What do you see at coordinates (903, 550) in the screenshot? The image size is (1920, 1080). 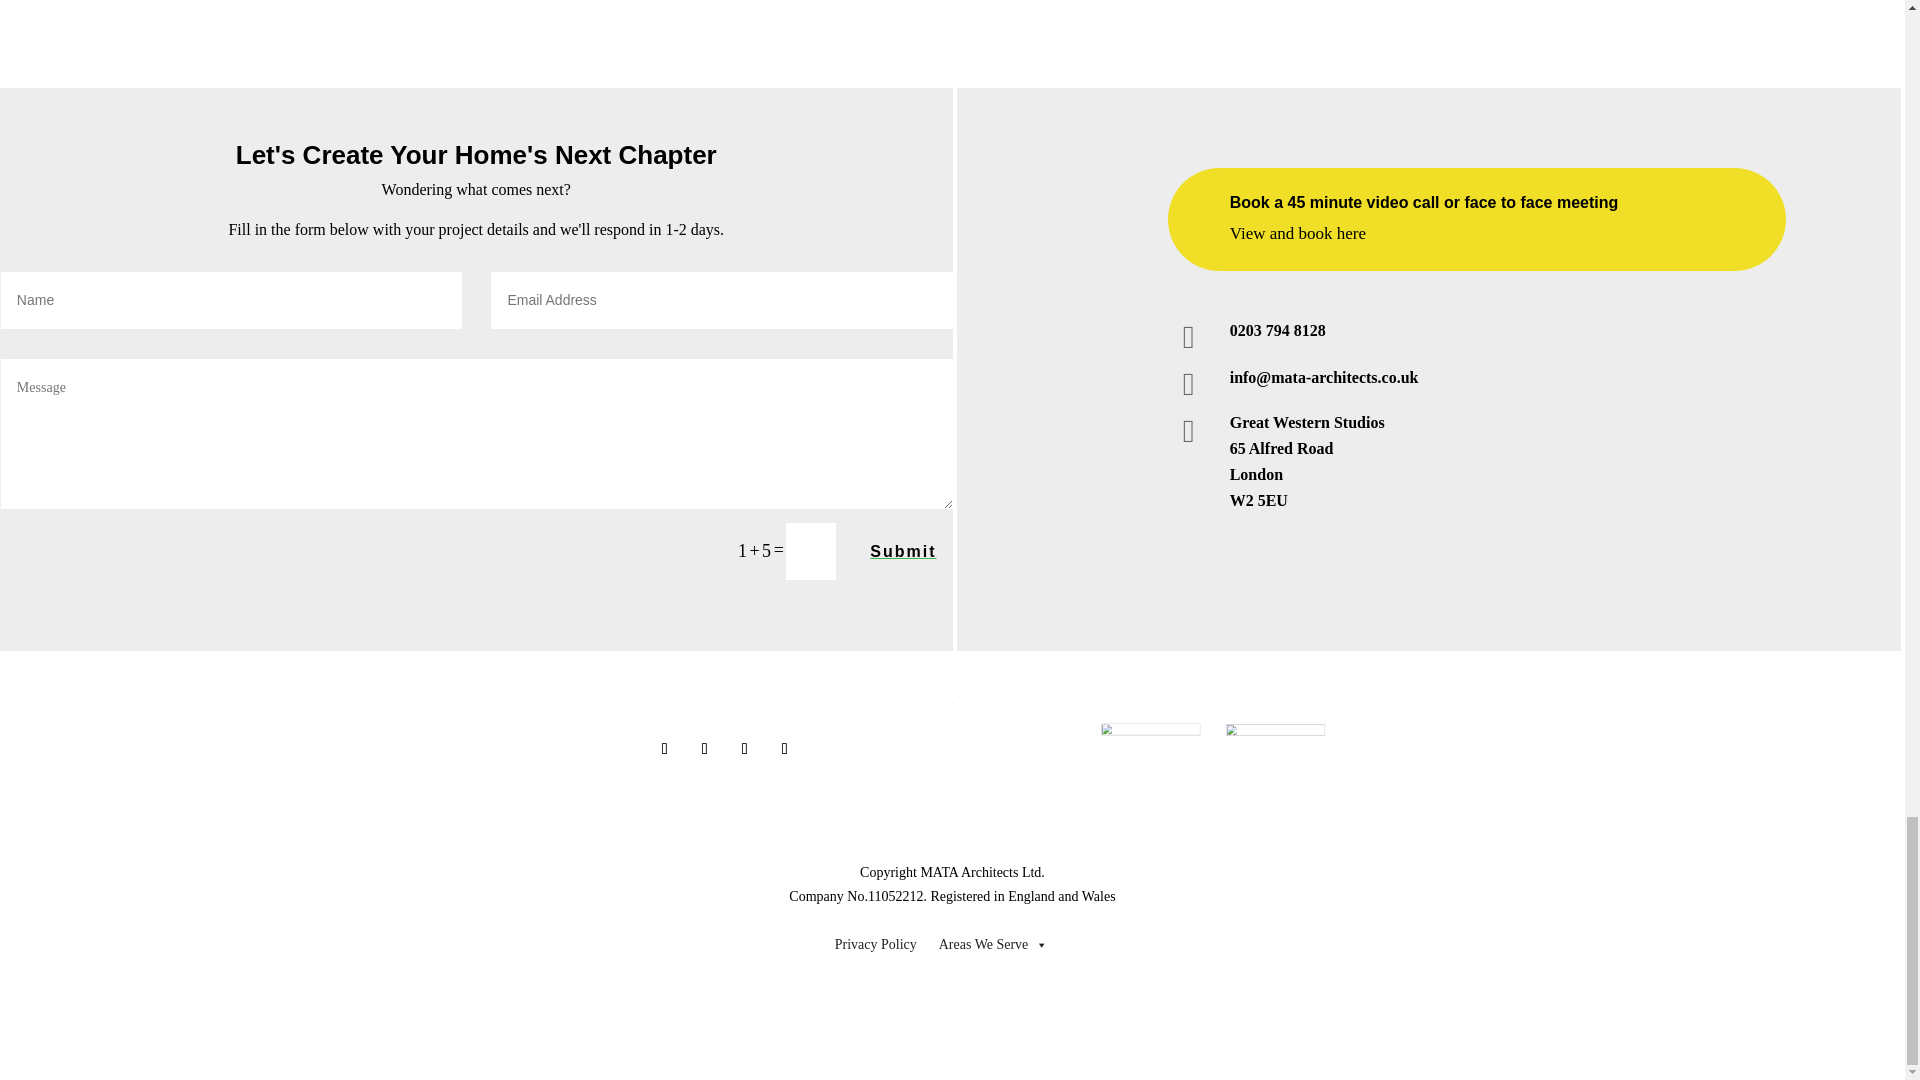 I see `Submit` at bounding box center [903, 550].